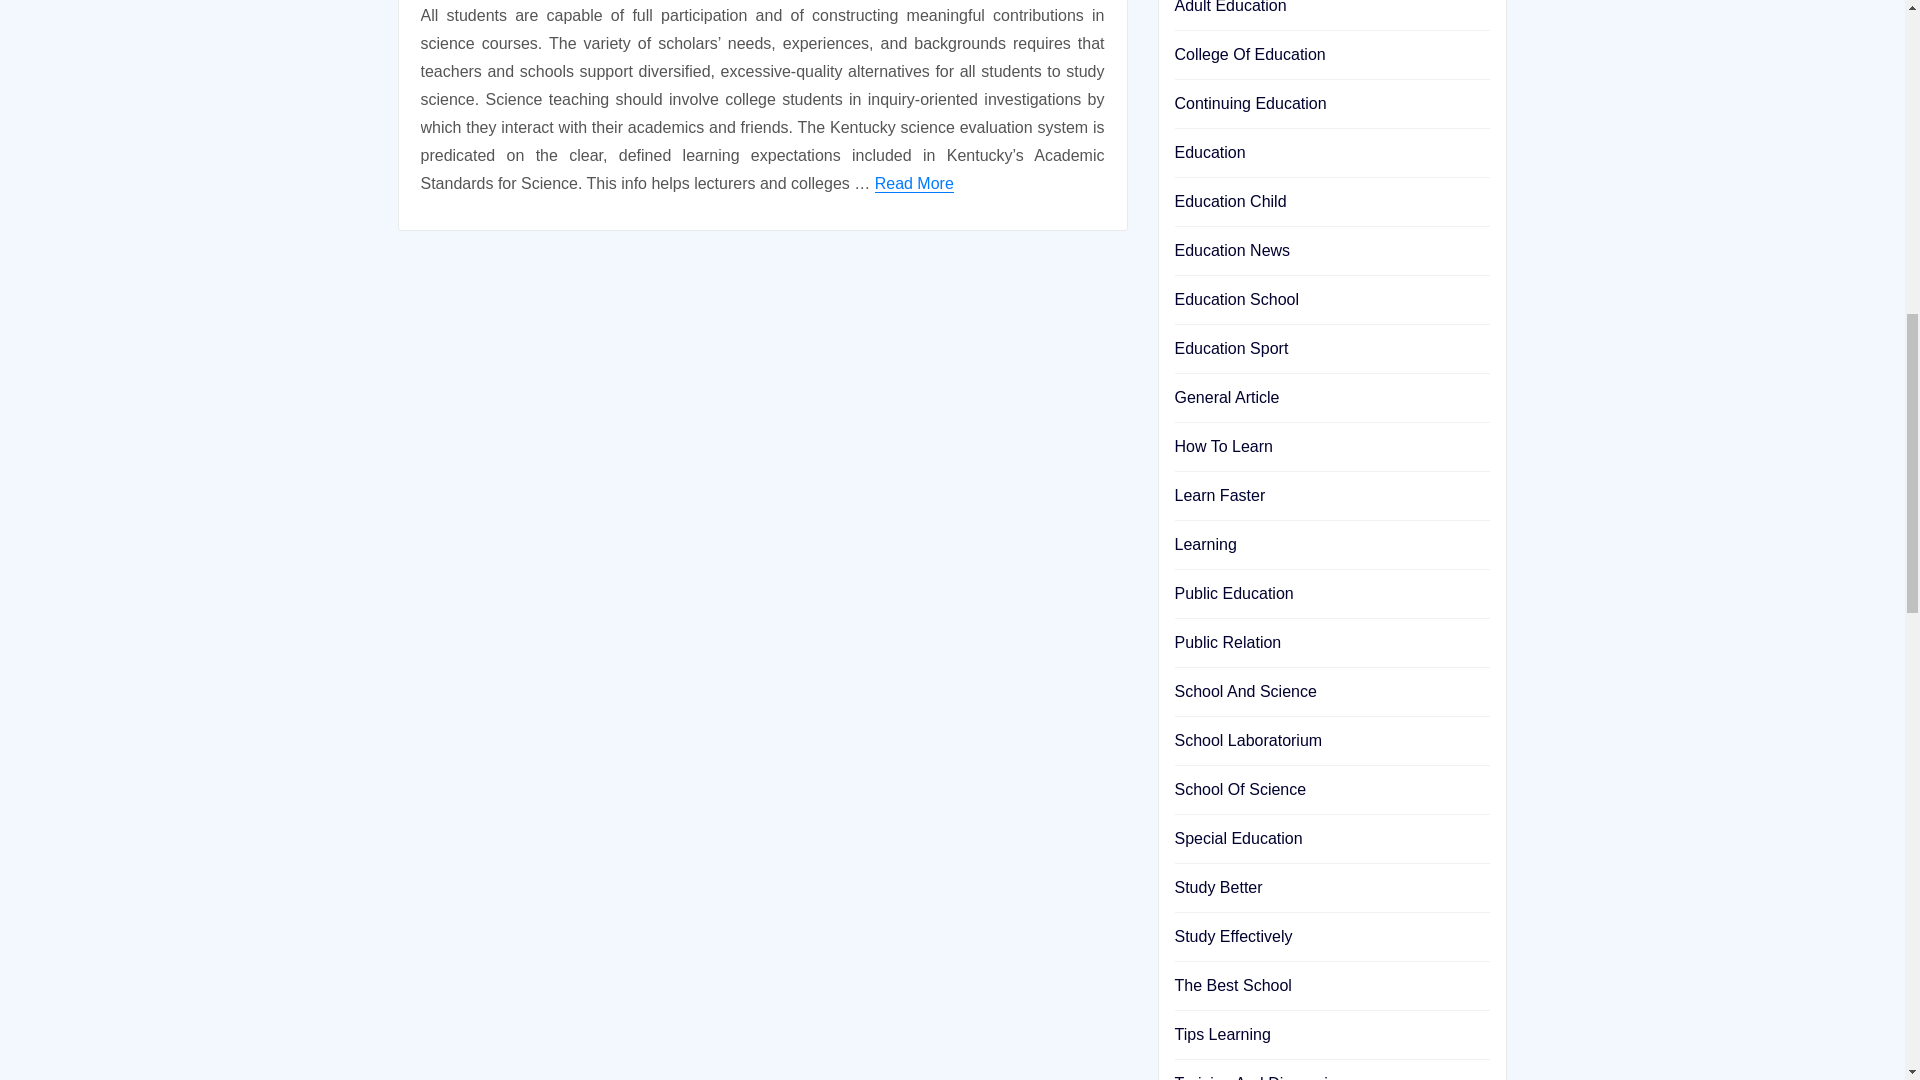 This screenshot has width=1920, height=1080. Describe the element at coordinates (1232, 250) in the screenshot. I see `Education News` at that location.